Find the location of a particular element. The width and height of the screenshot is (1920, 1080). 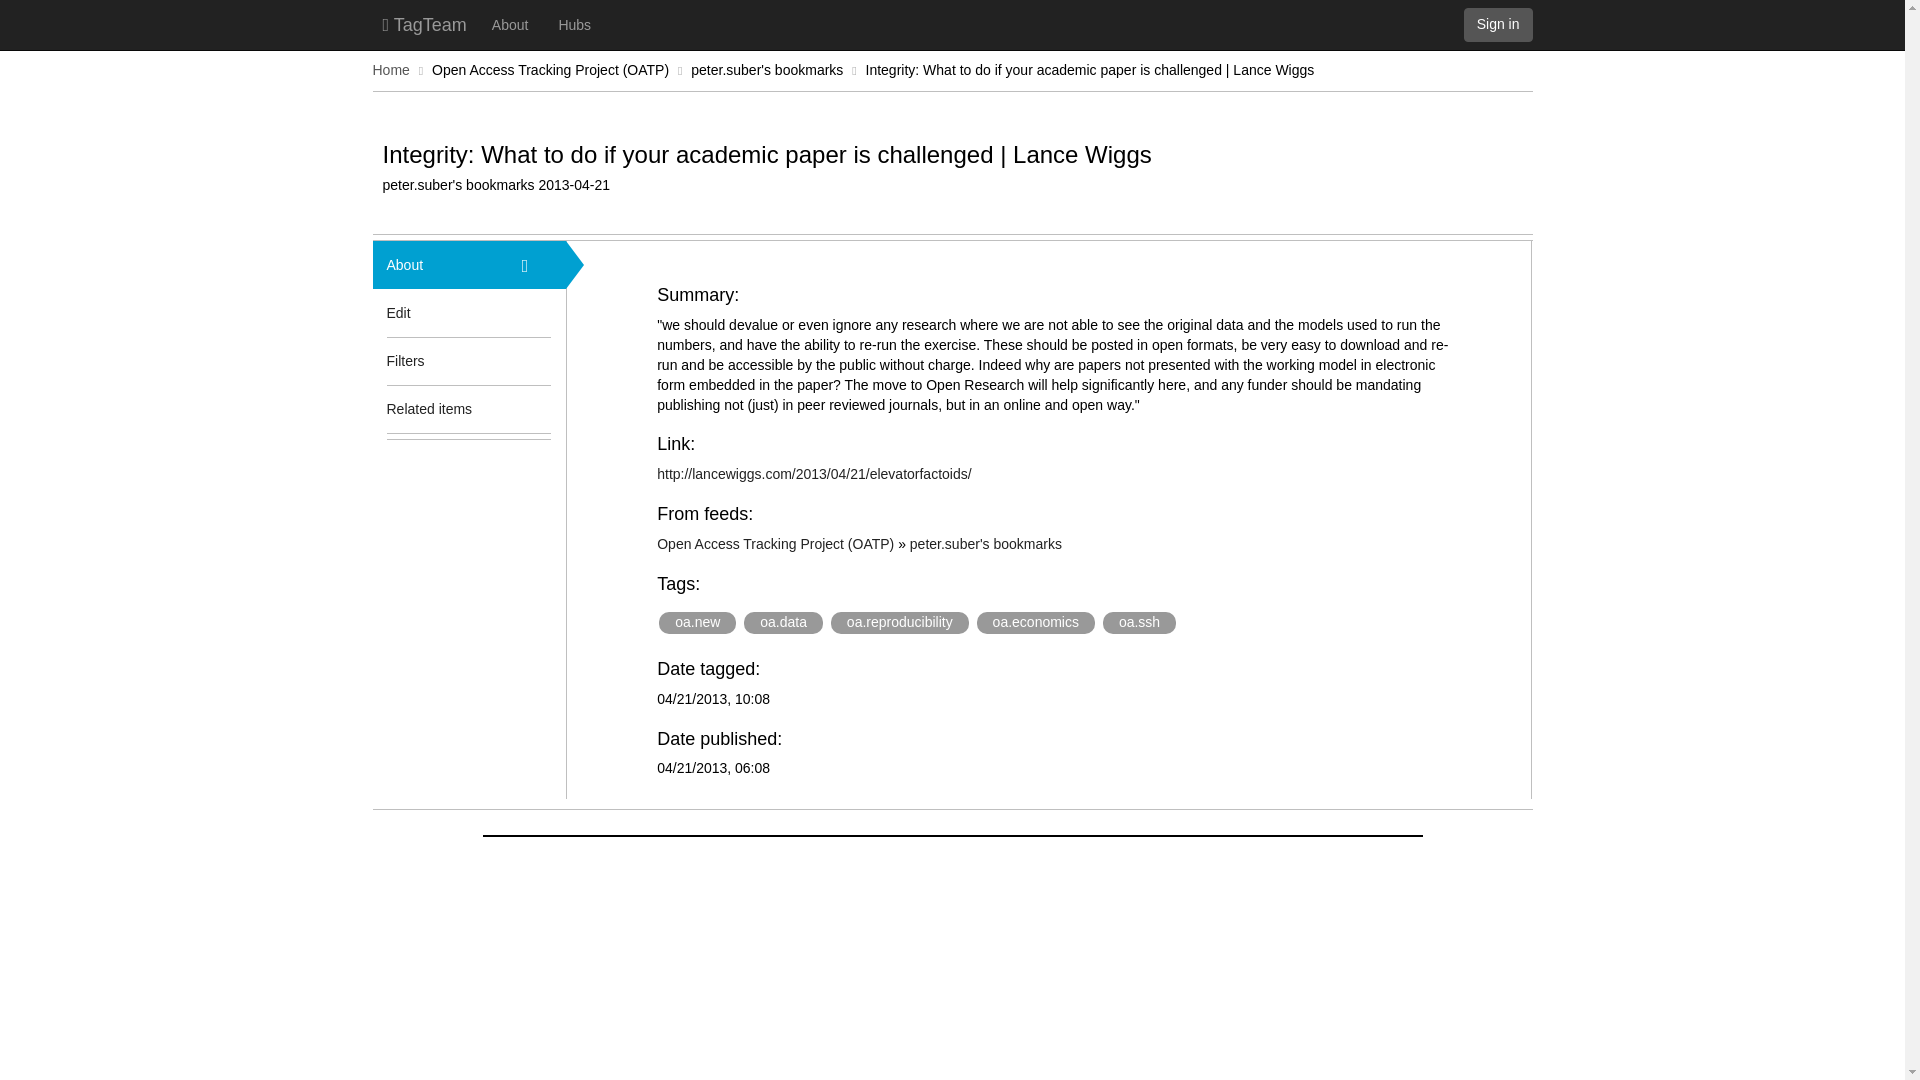

About is located at coordinates (439, 264).